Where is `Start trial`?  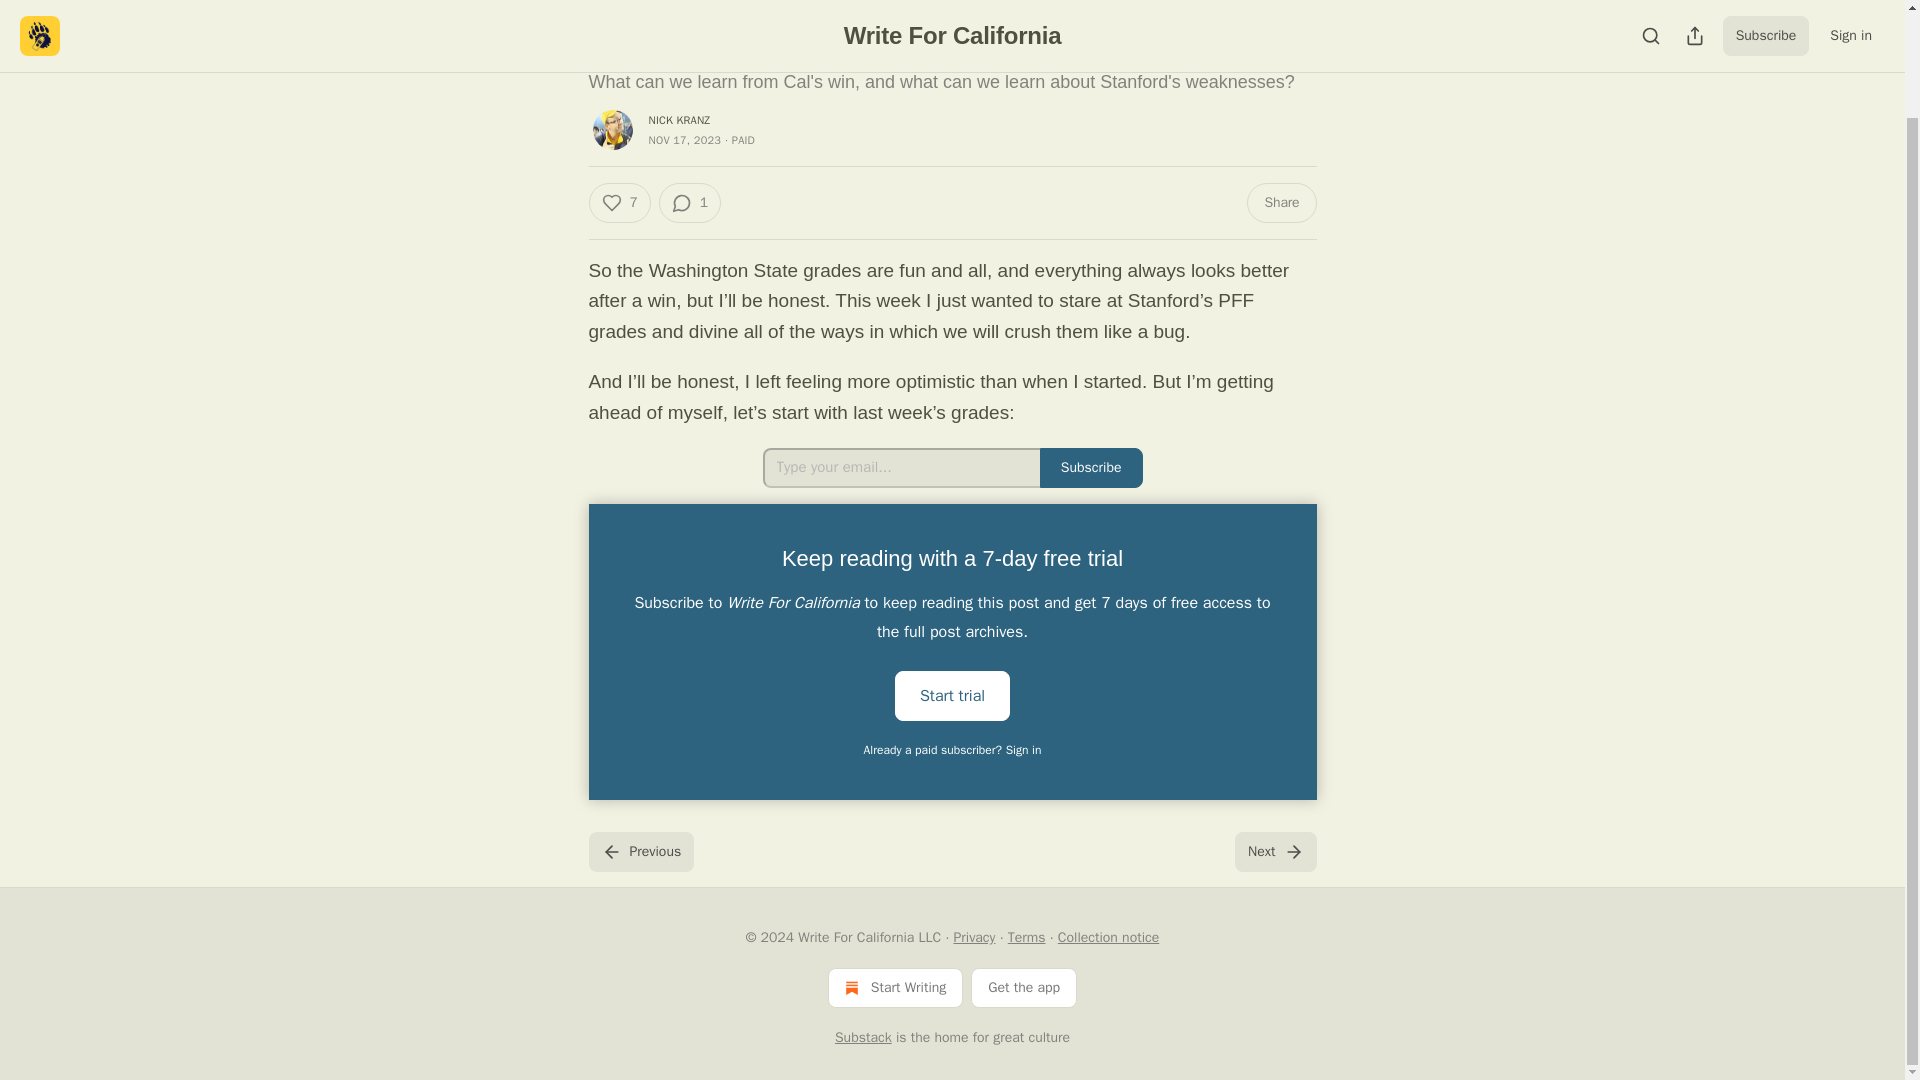
Start trial is located at coordinates (952, 696).